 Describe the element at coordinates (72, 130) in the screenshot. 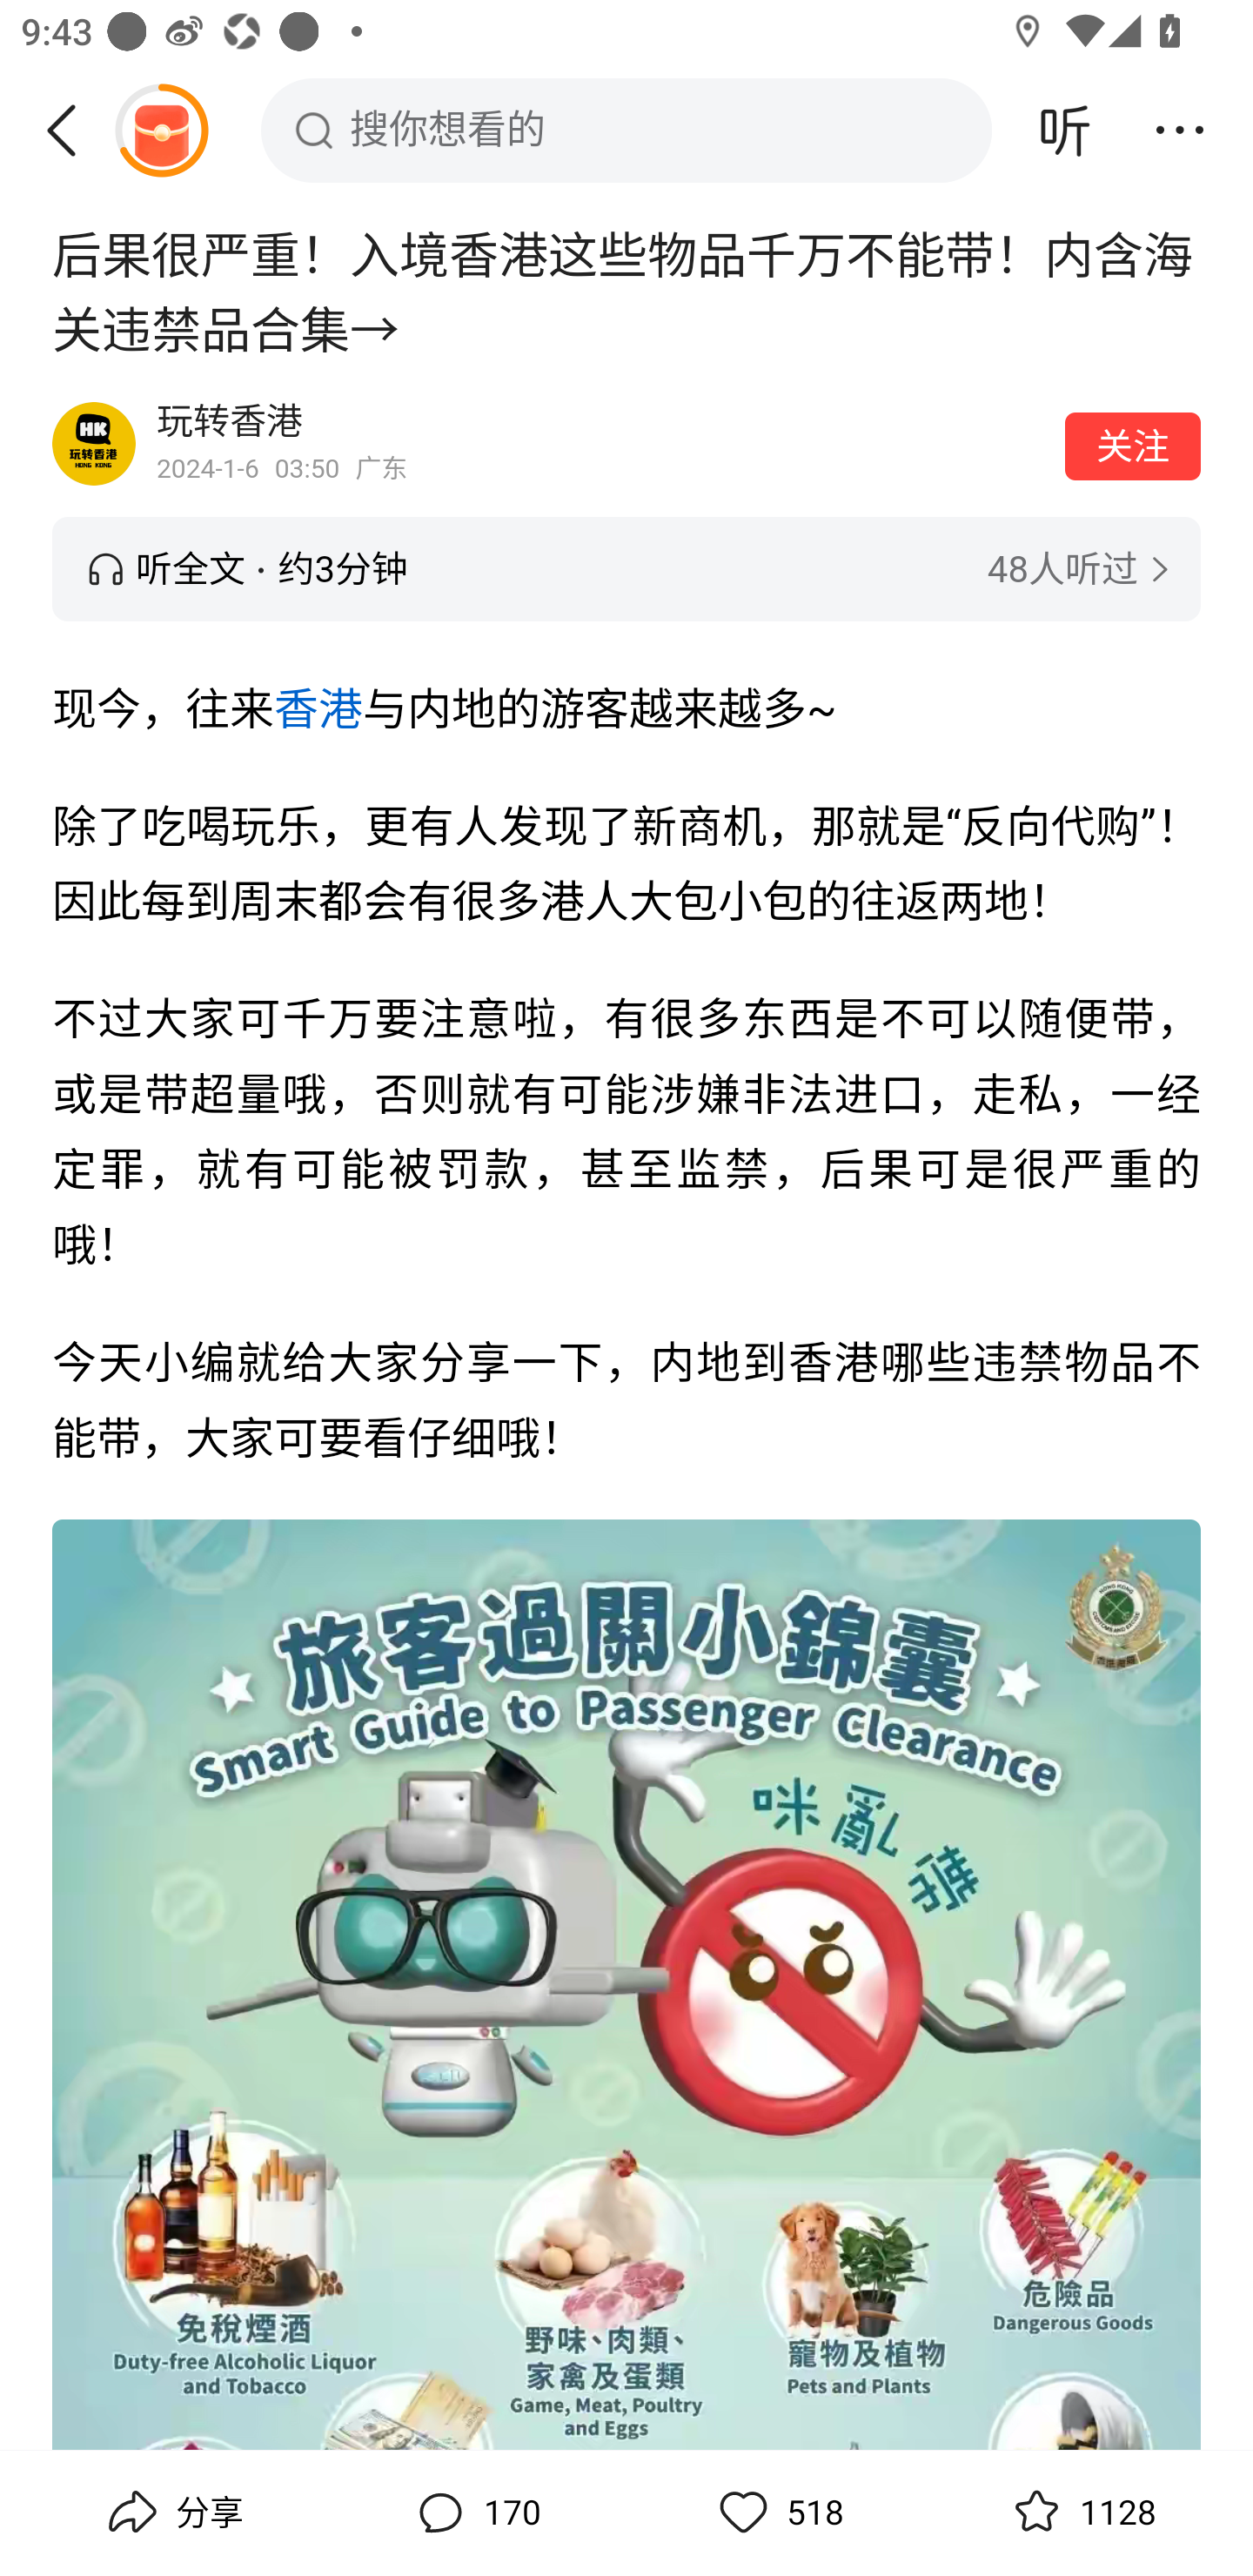

I see `返回` at that location.